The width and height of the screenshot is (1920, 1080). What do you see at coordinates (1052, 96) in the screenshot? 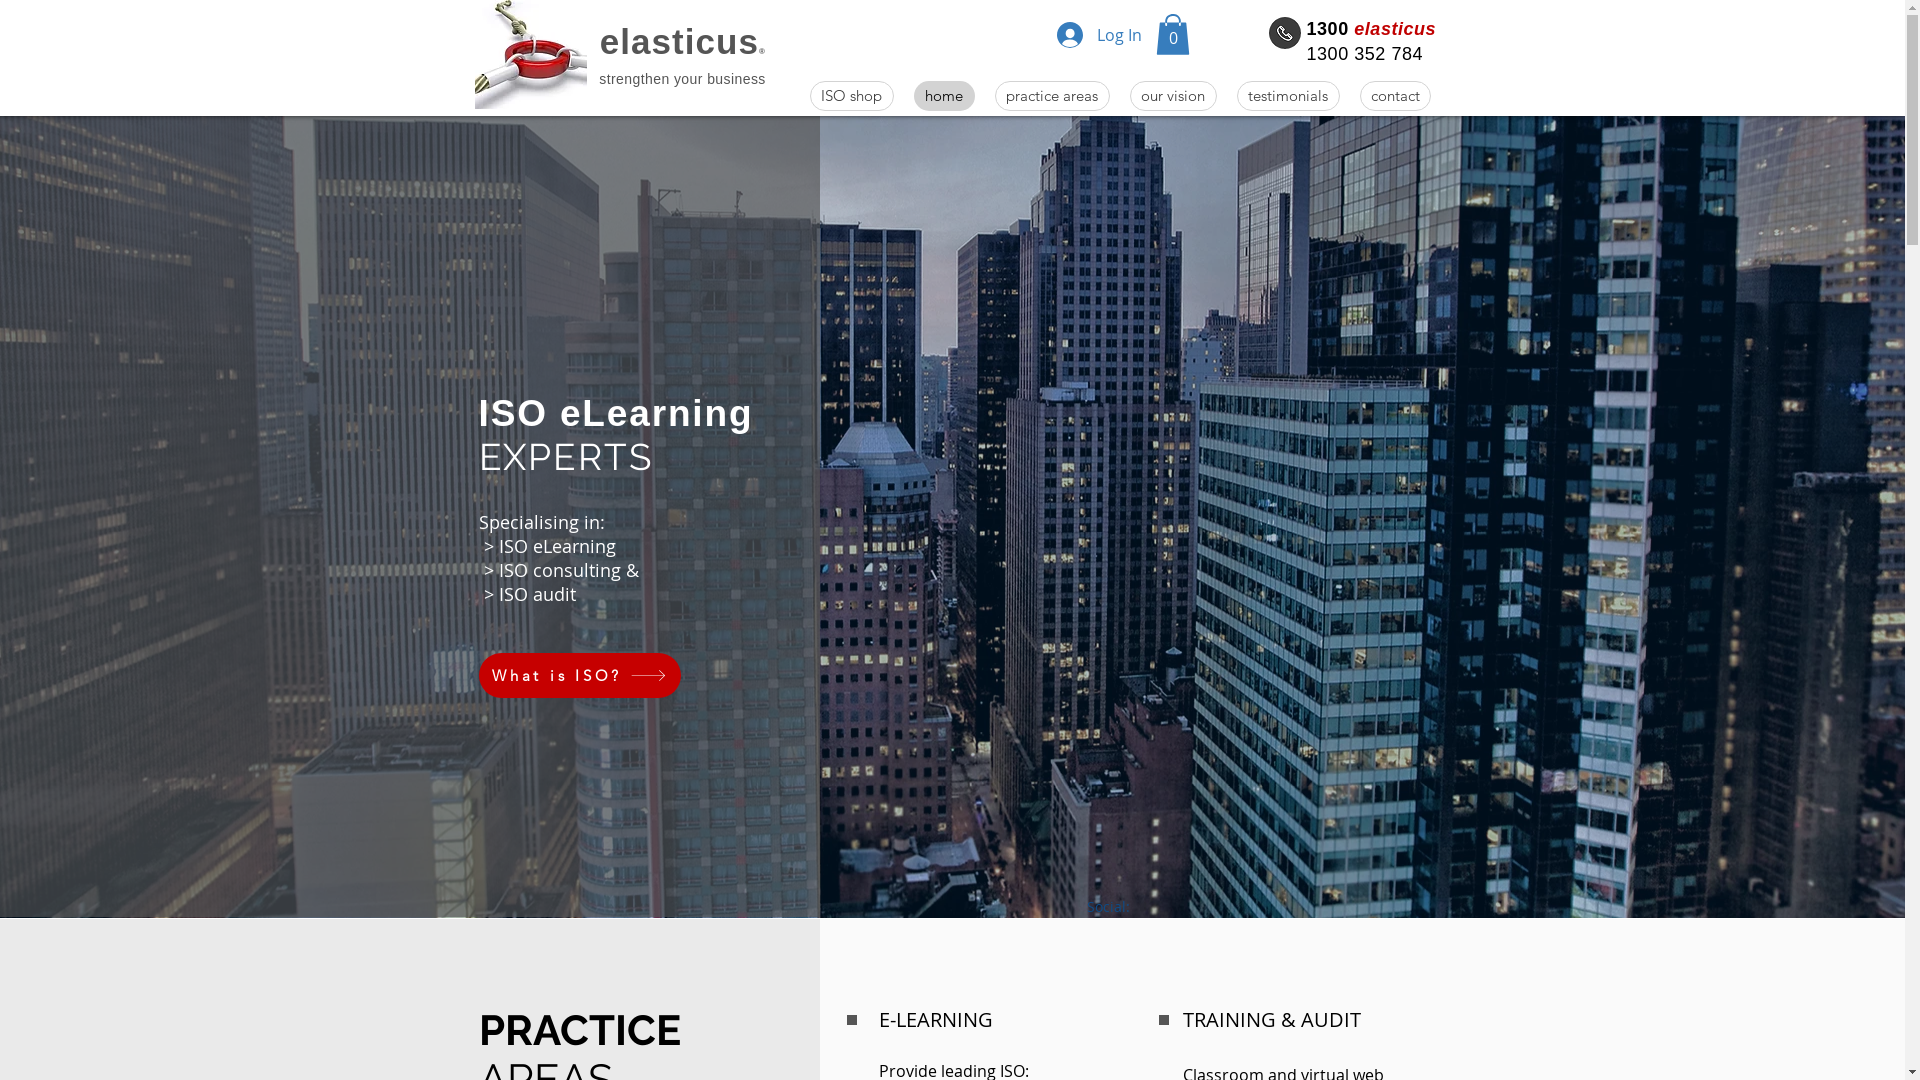
I see `practice areas` at bounding box center [1052, 96].